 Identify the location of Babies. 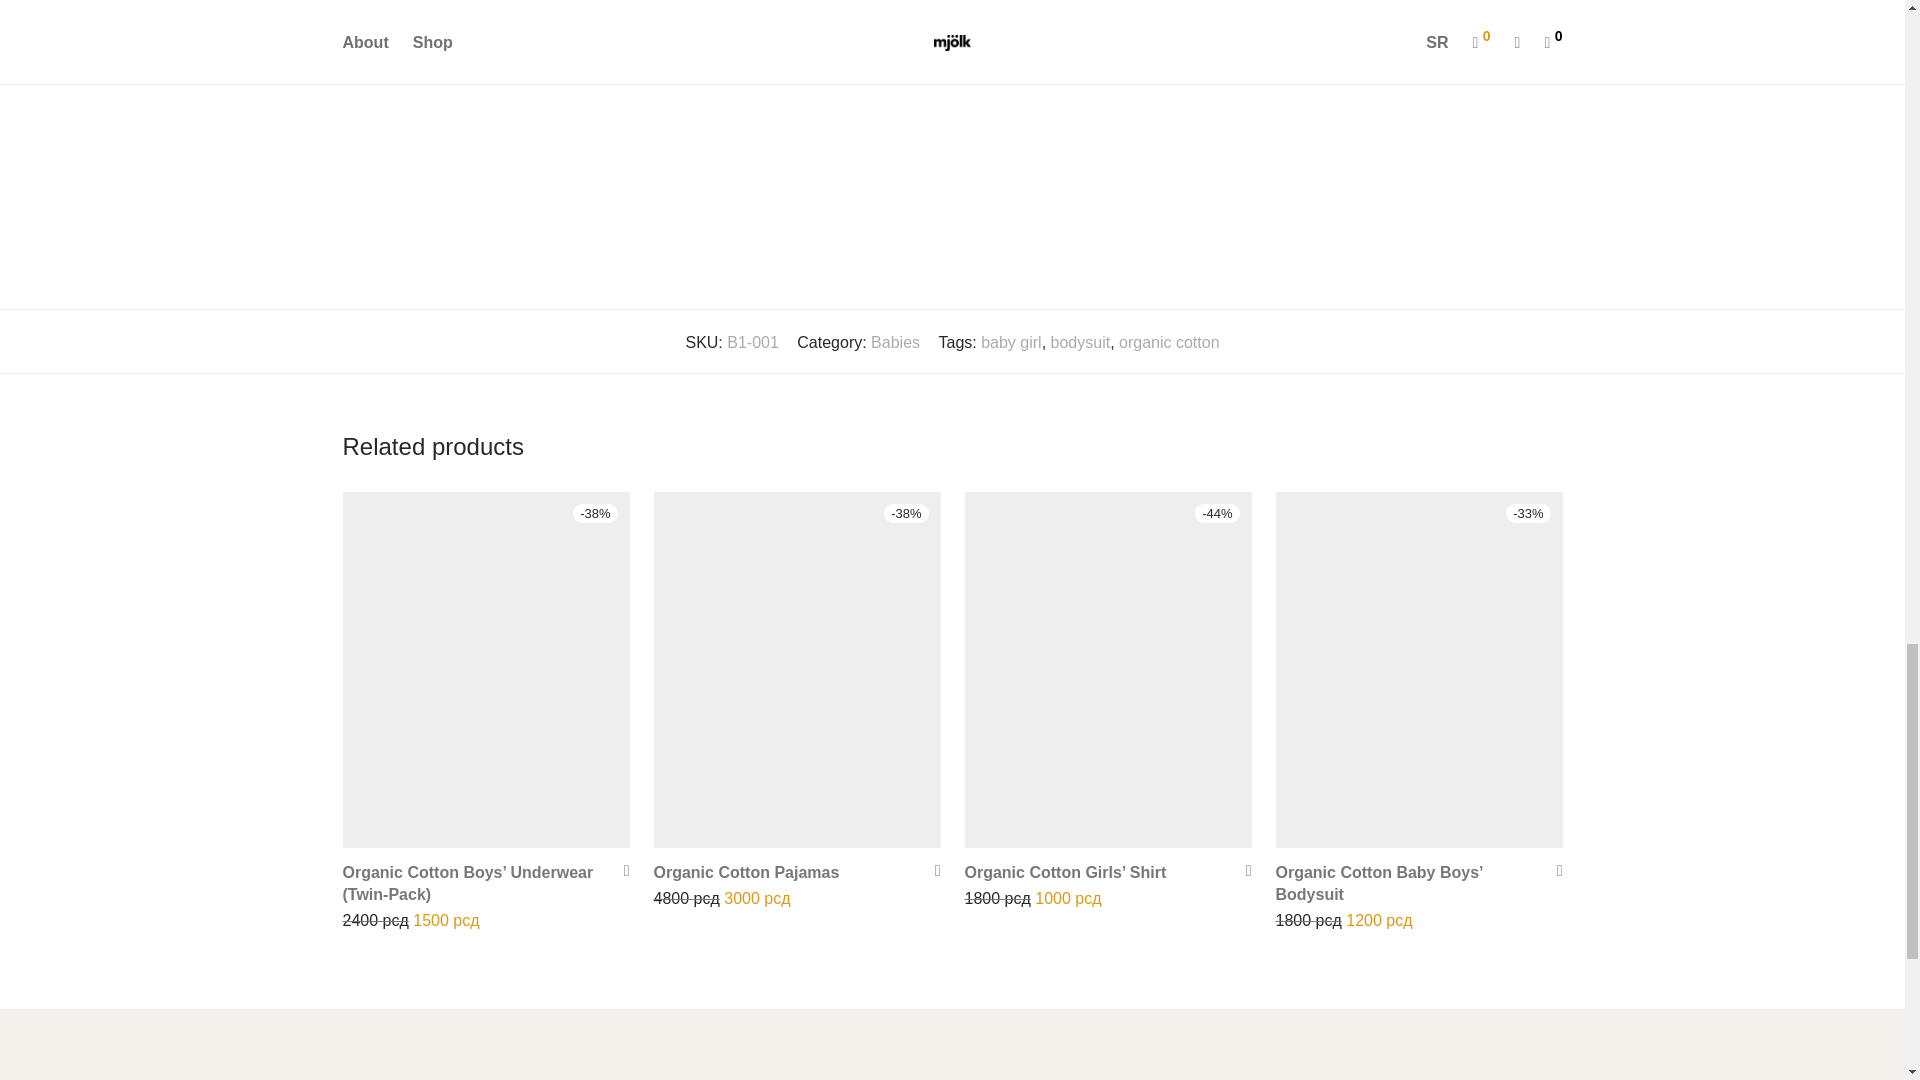
(895, 342).